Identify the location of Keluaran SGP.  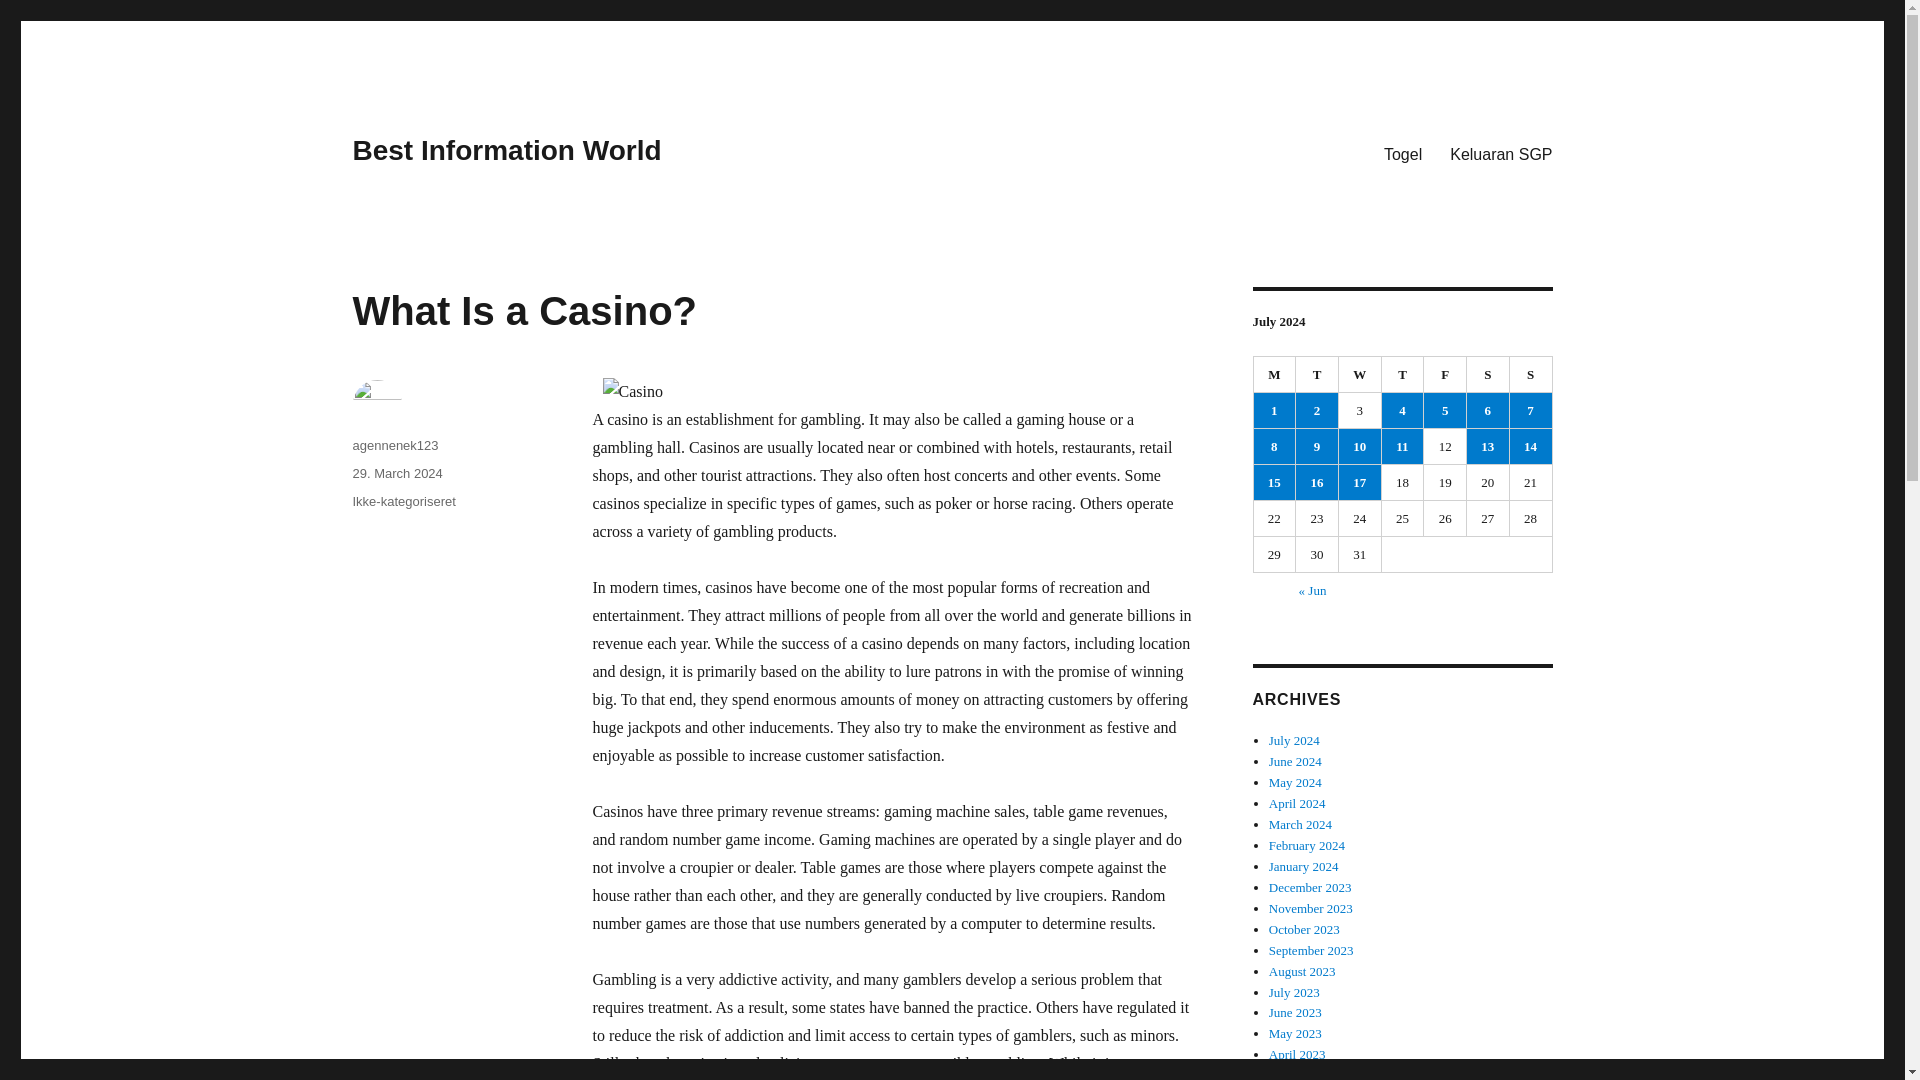
(1501, 153).